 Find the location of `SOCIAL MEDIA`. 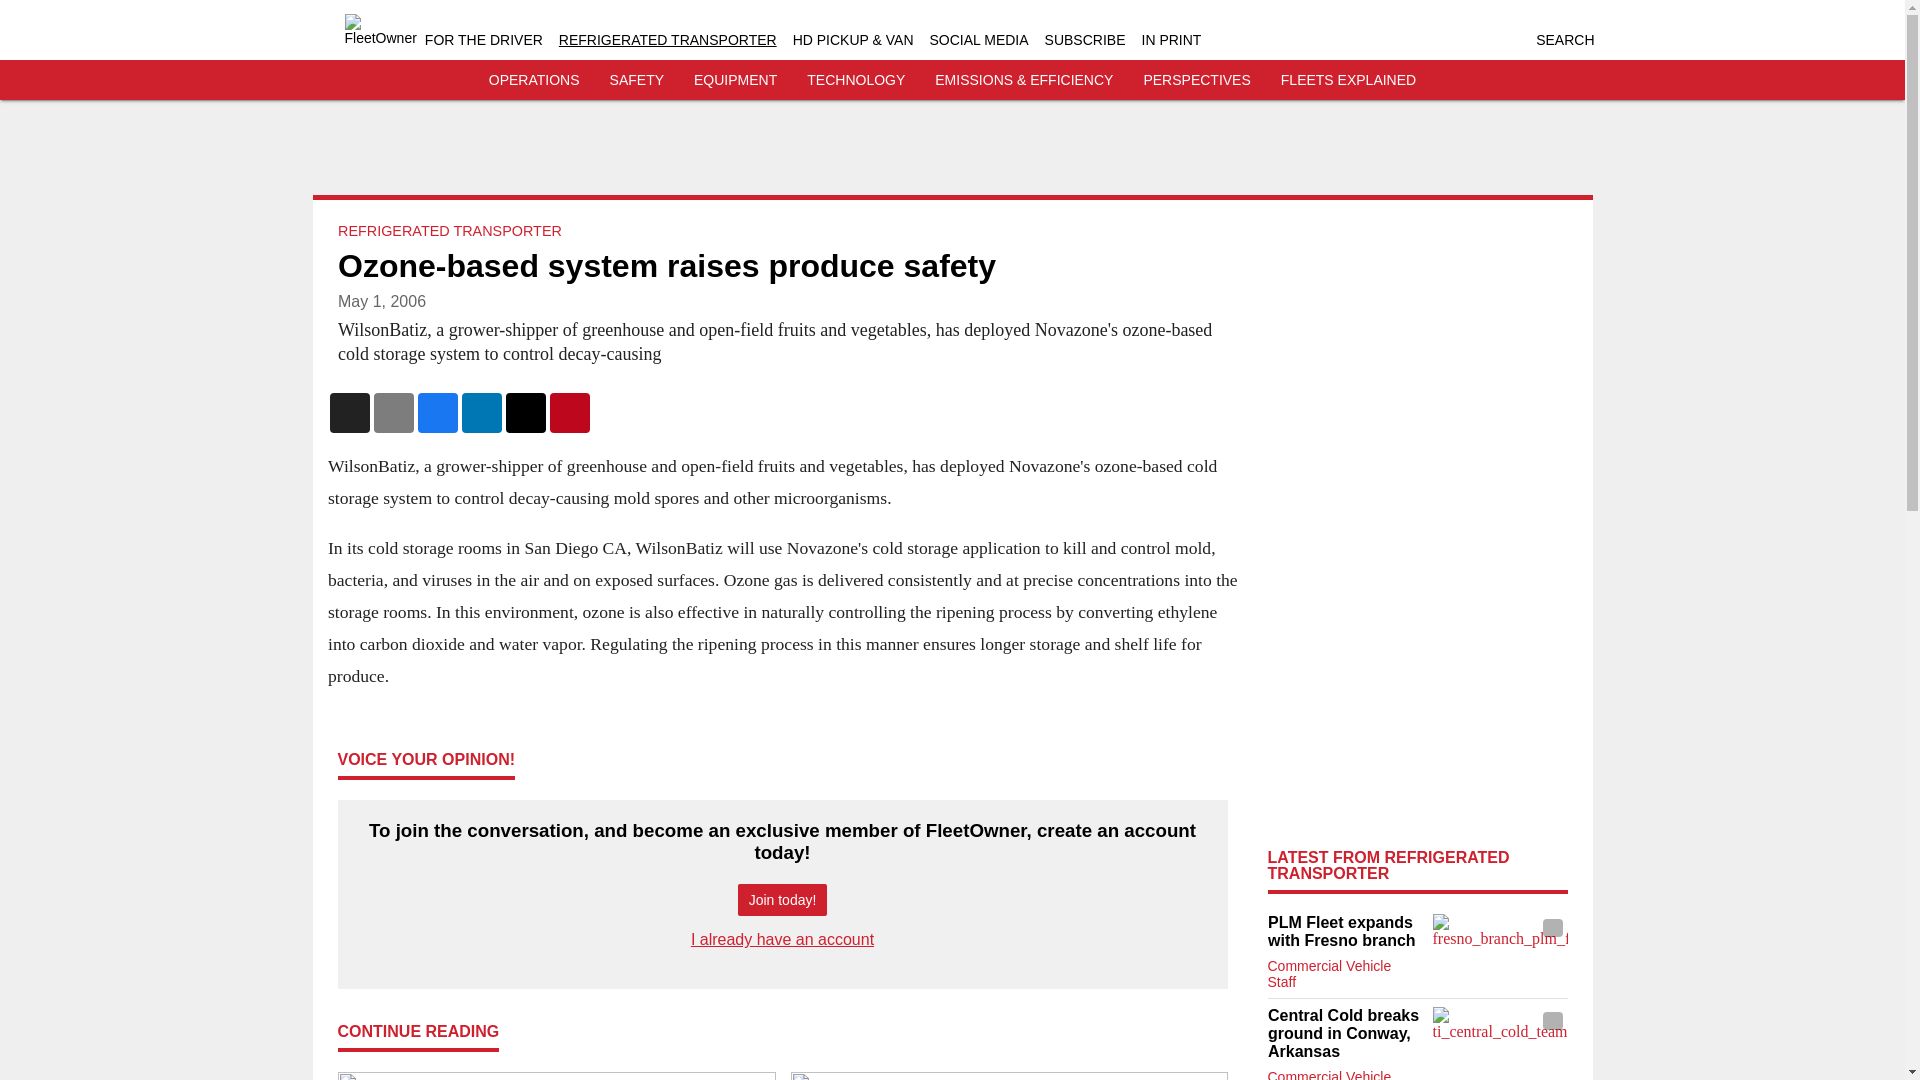

SOCIAL MEDIA is located at coordinates (979, 40).